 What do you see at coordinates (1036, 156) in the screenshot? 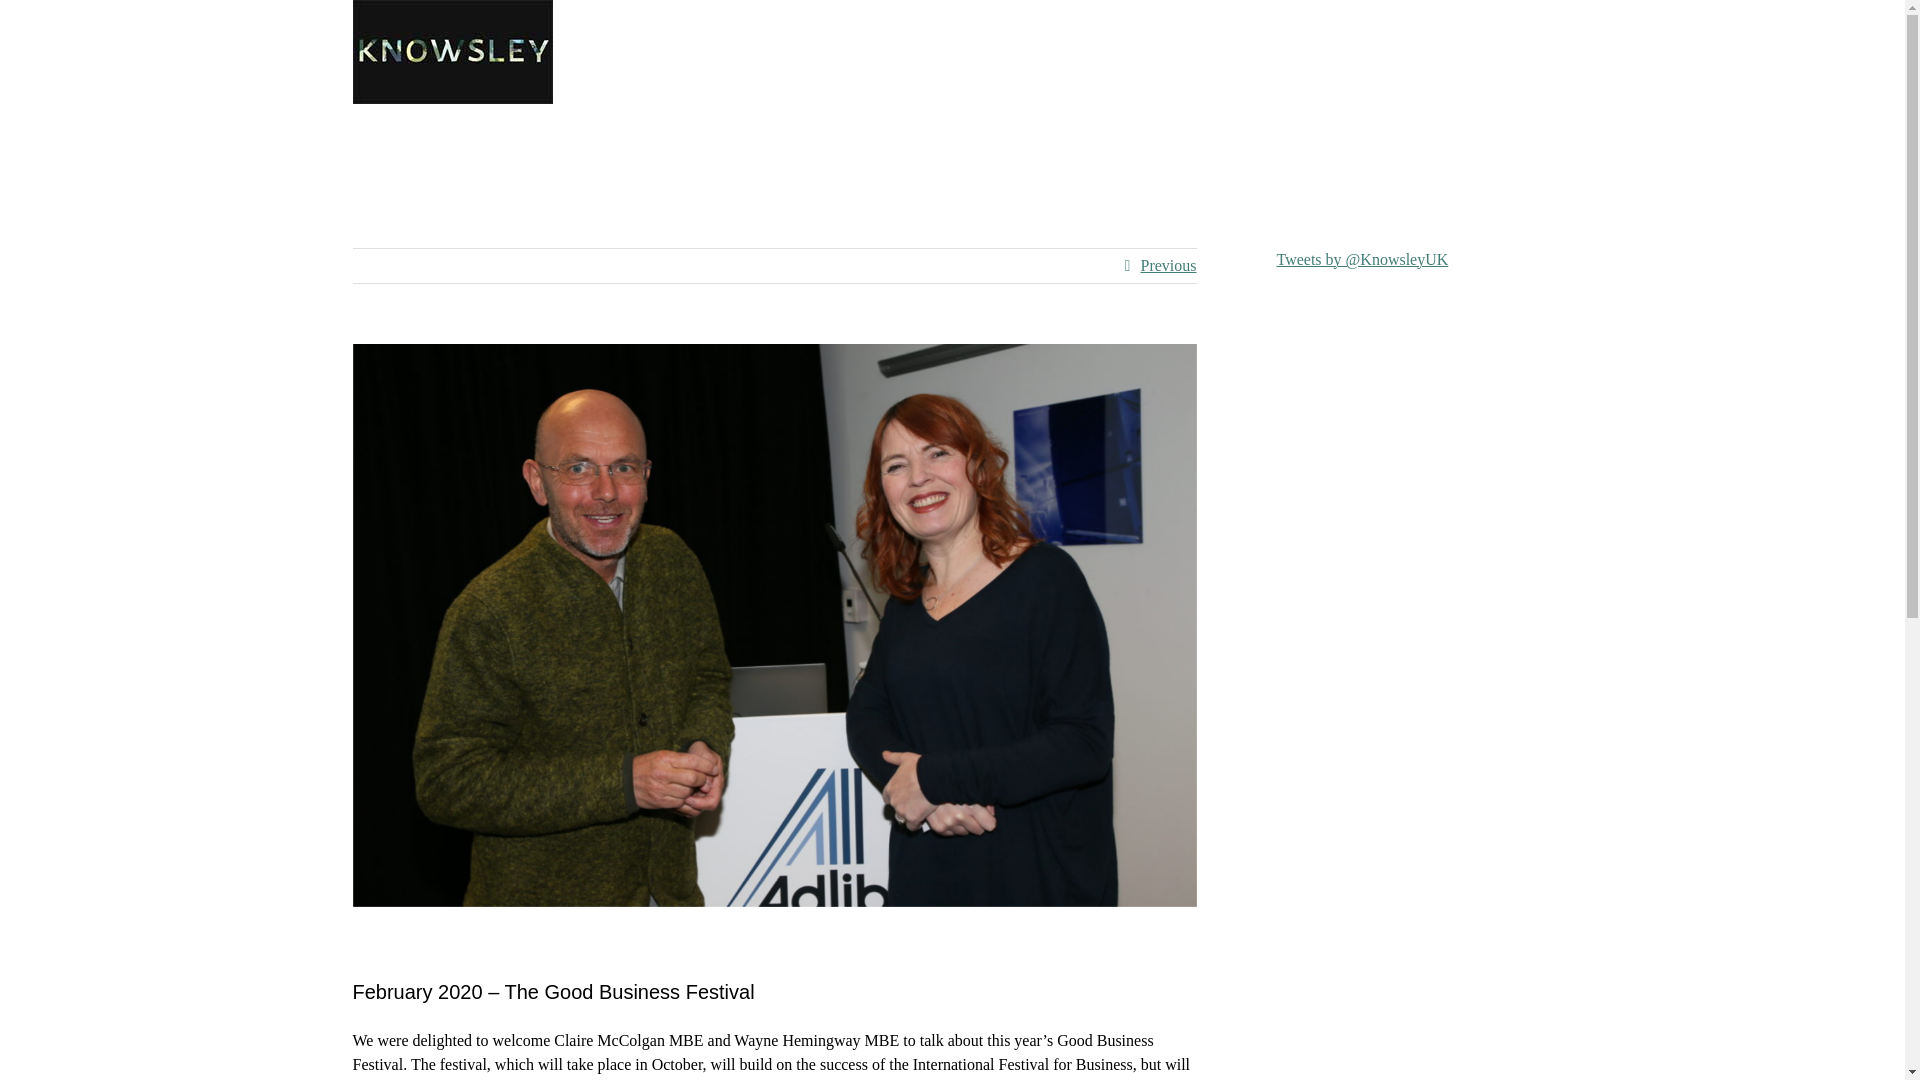
I see `Knowsley Ambassadors` at bounding box center [1036, 156].